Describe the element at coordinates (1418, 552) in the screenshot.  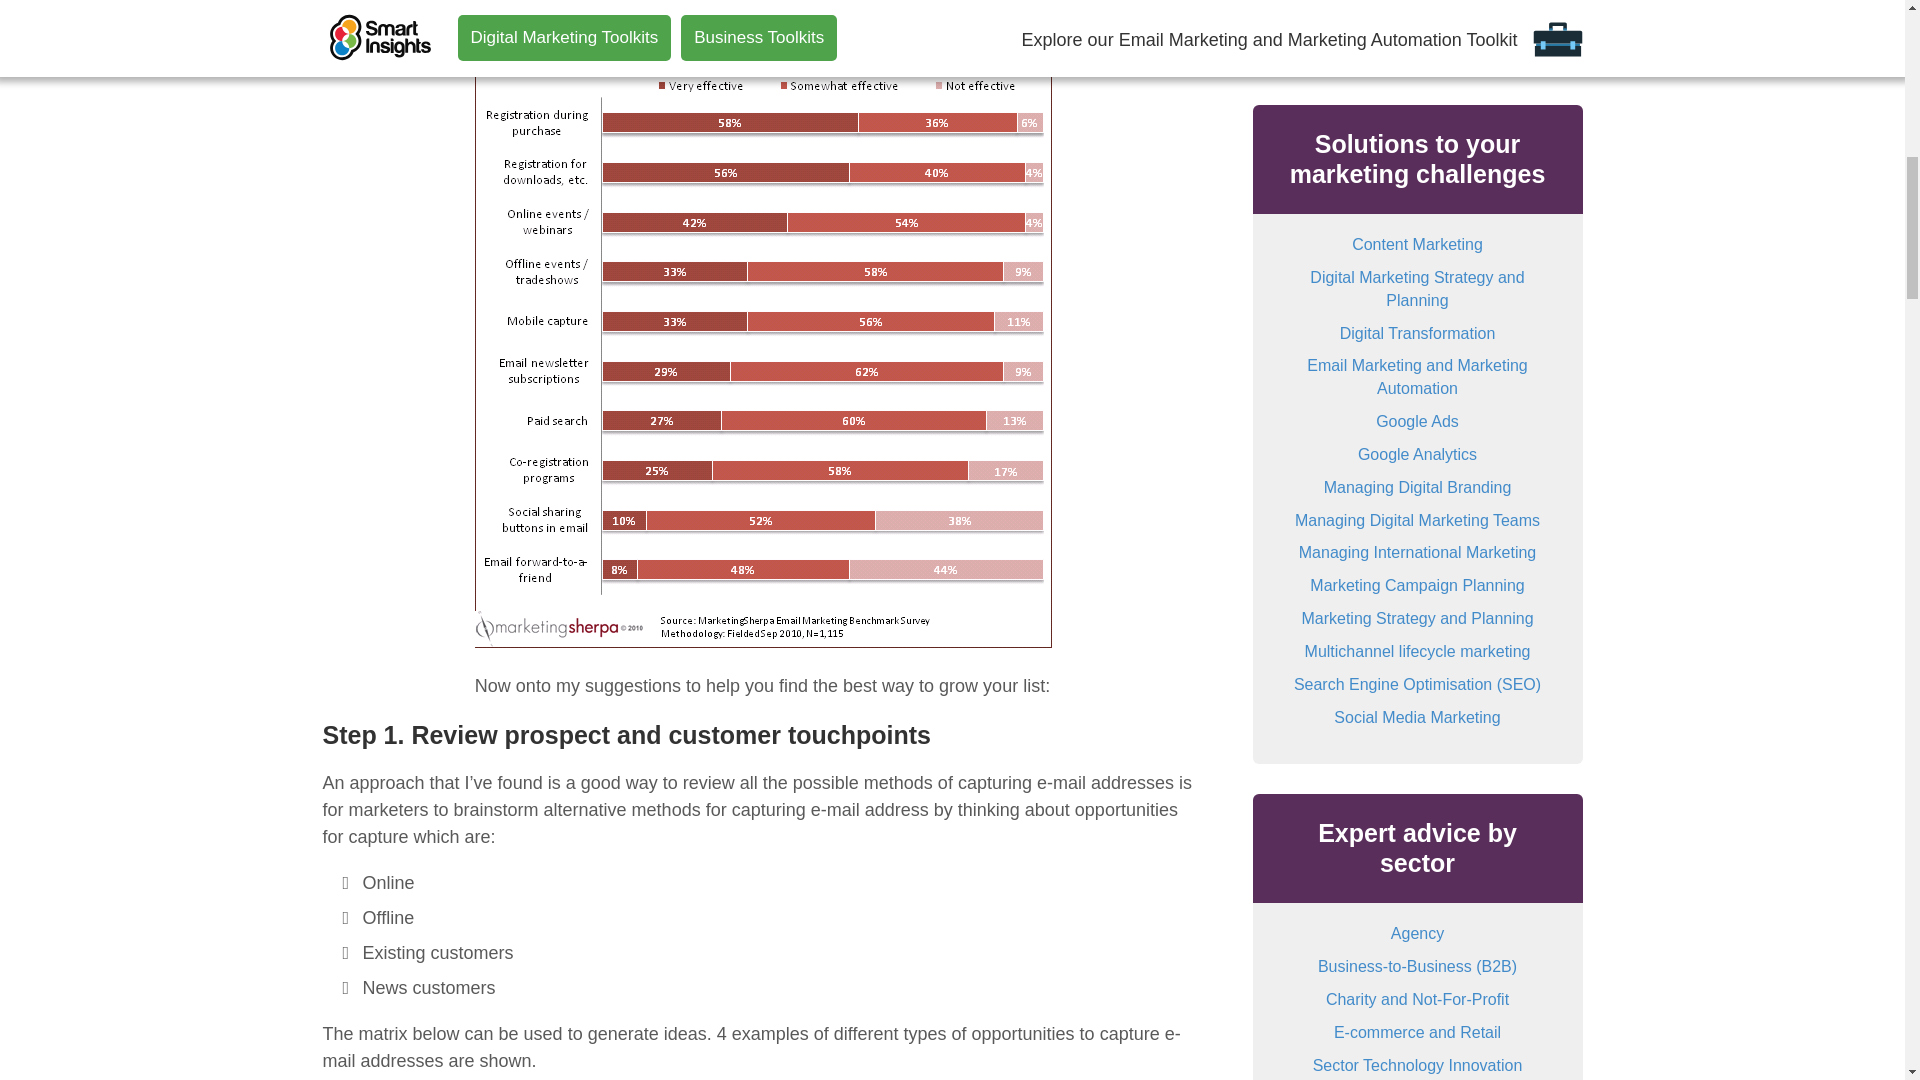
I see `Managing International Marketing` at that location.